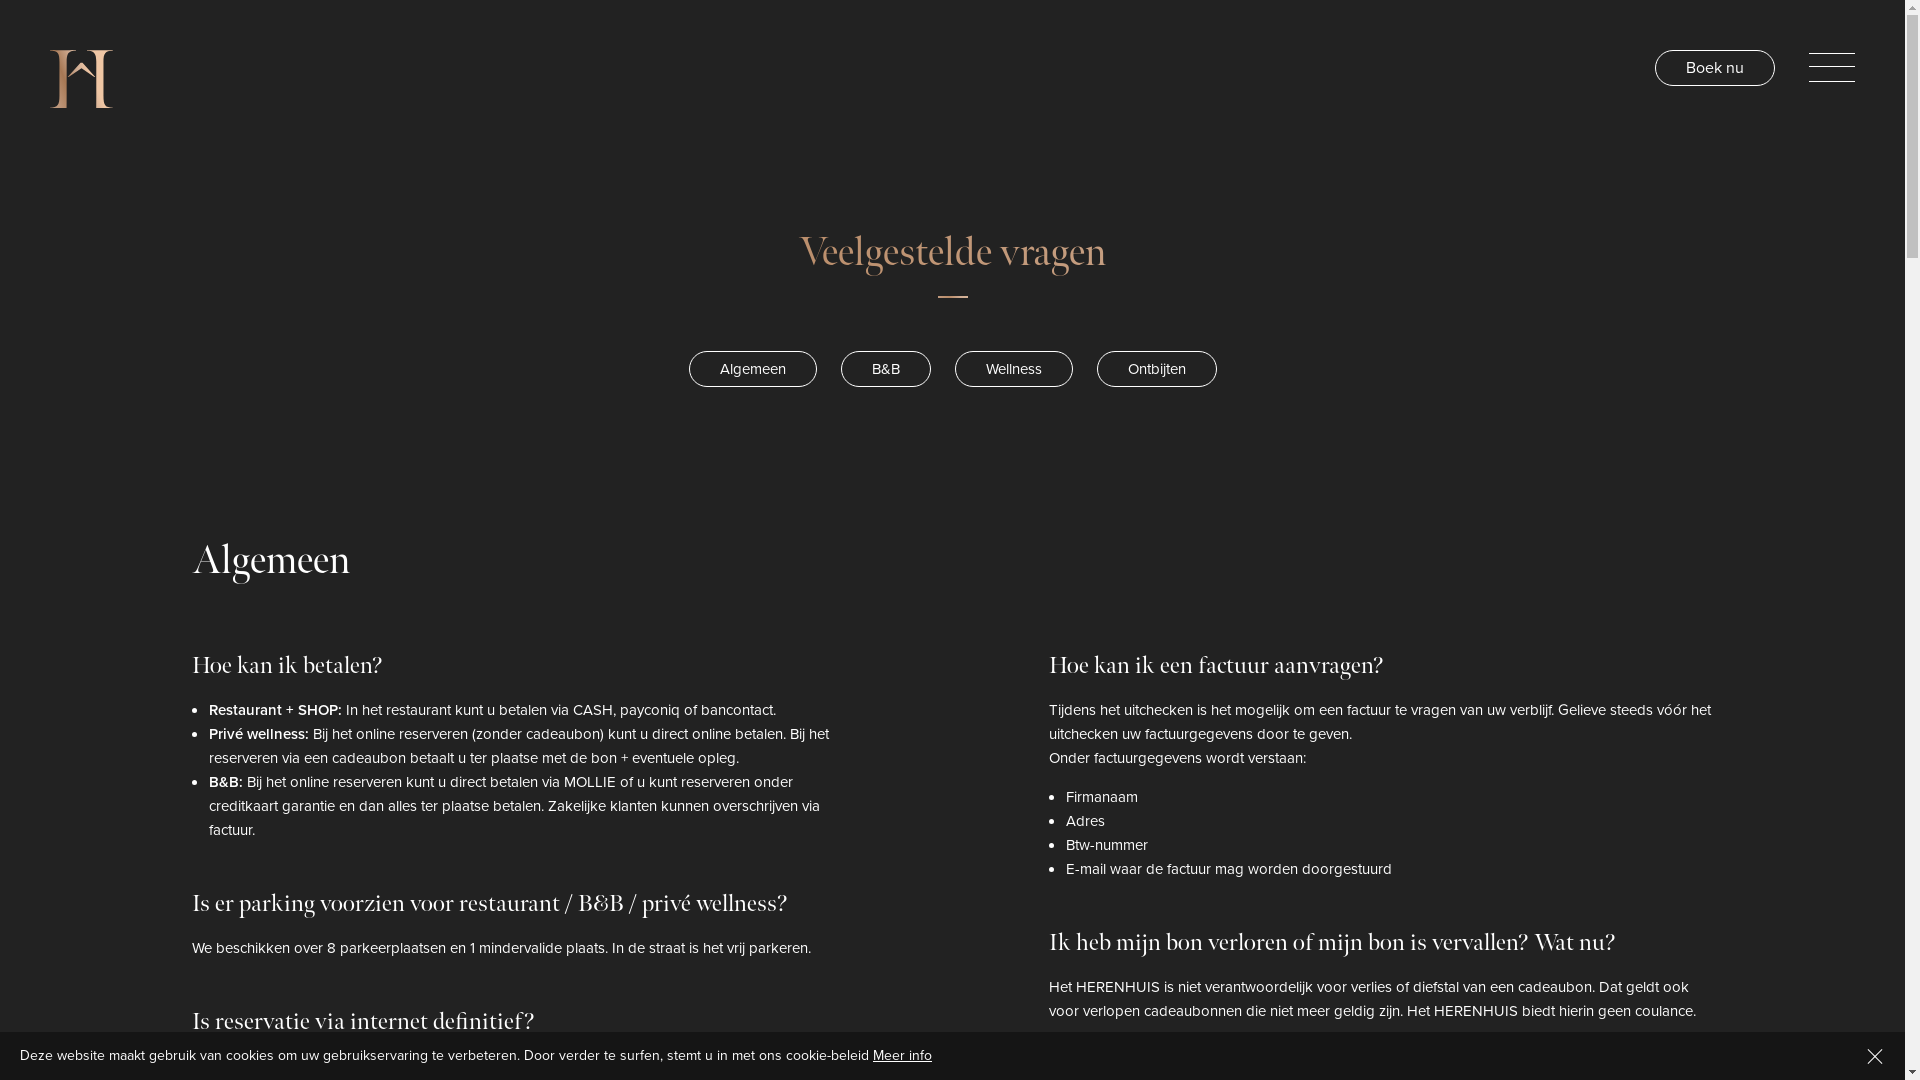 This screenshot has height=1080, width=1920. Describe the element at coordinates (1875, 1056) in the screenshot. I see `Close` at that location.